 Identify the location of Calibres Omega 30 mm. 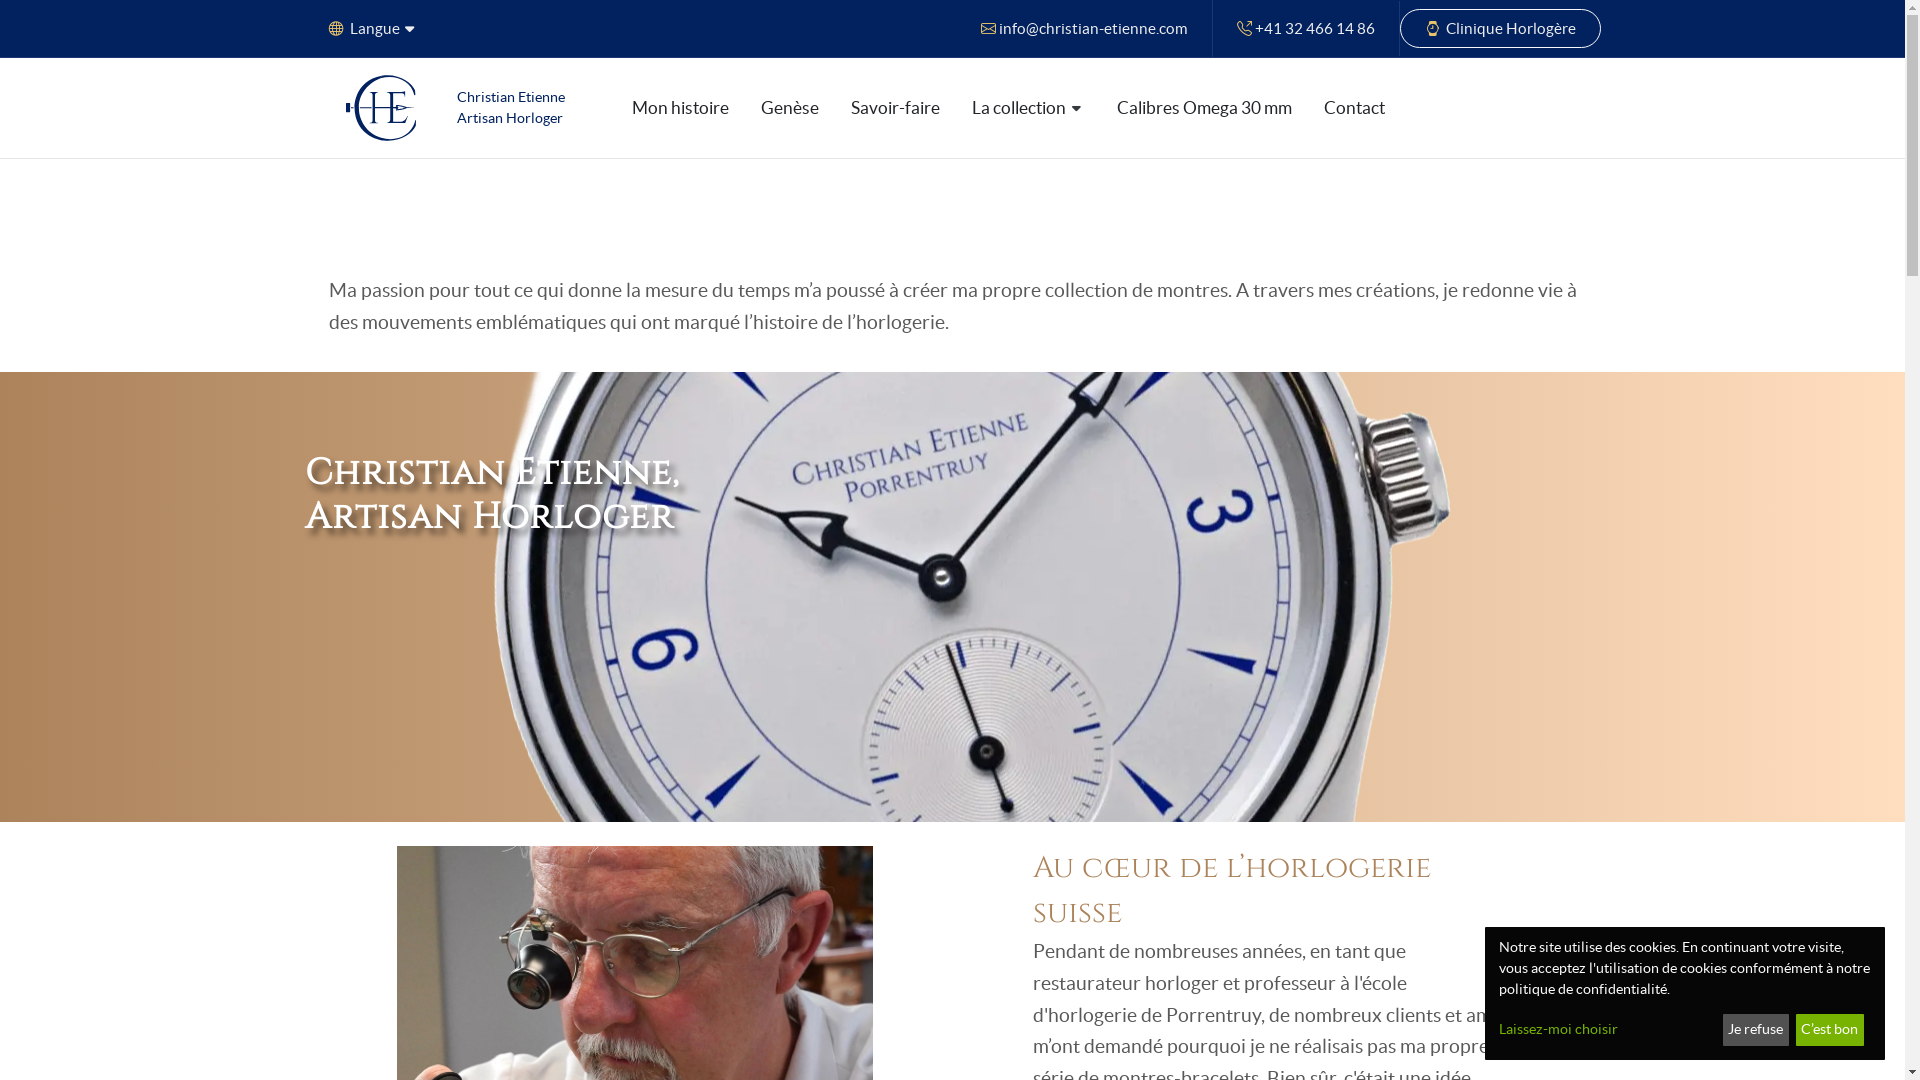
(1204, 108).